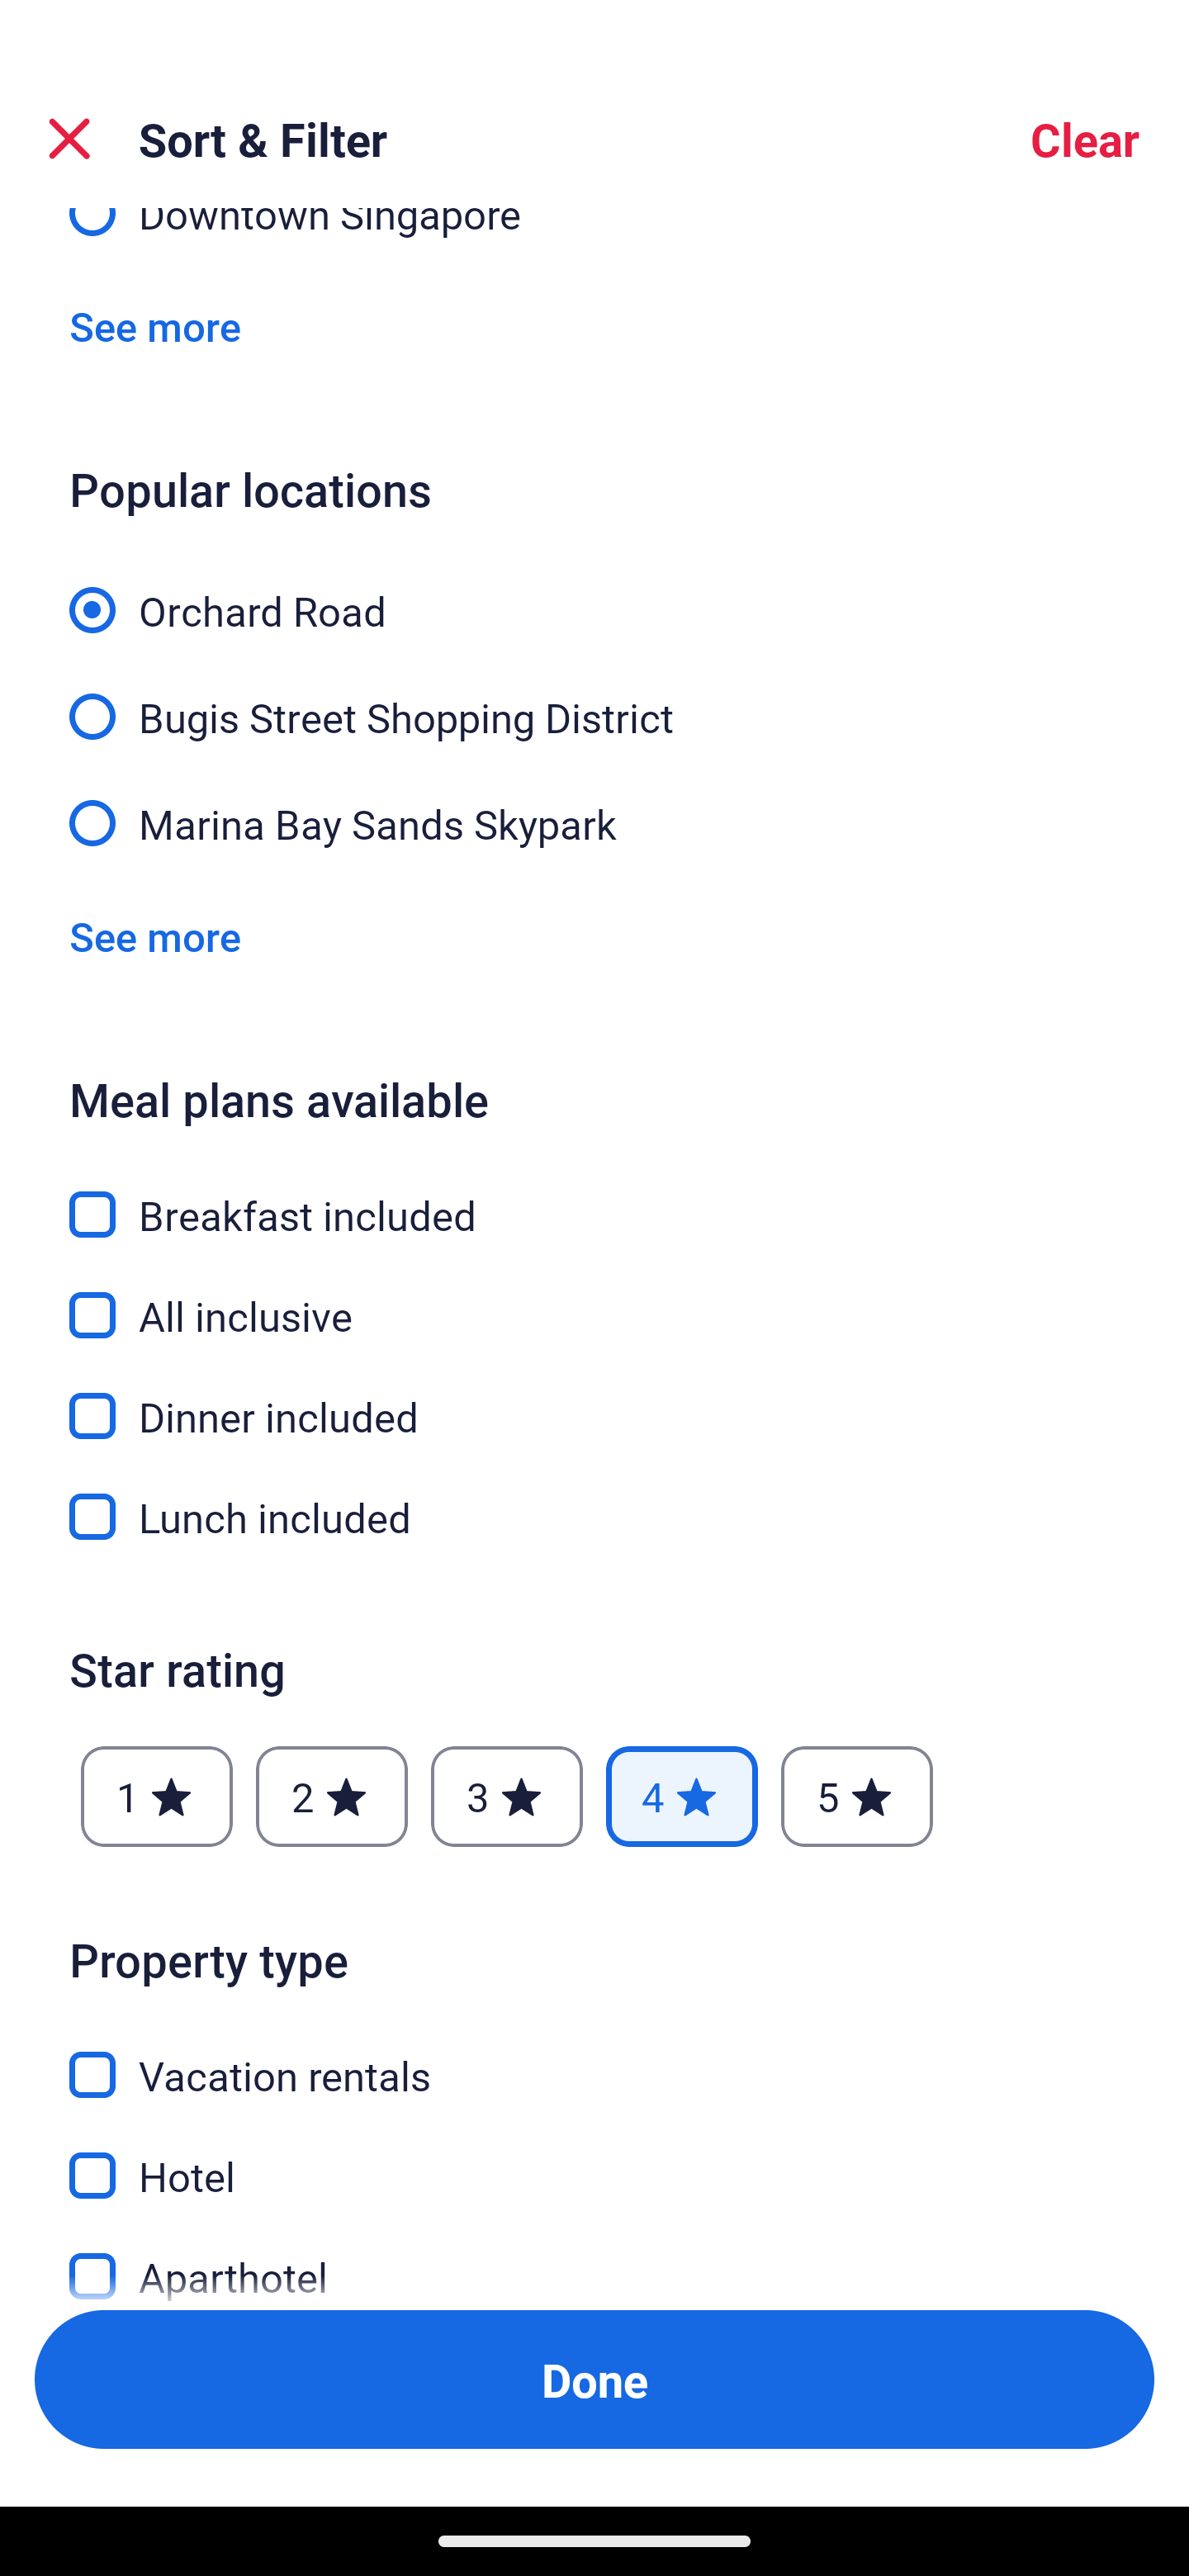  Describe the element at coordinates (857, 1797) in the screenshot. I see `5` at that location.